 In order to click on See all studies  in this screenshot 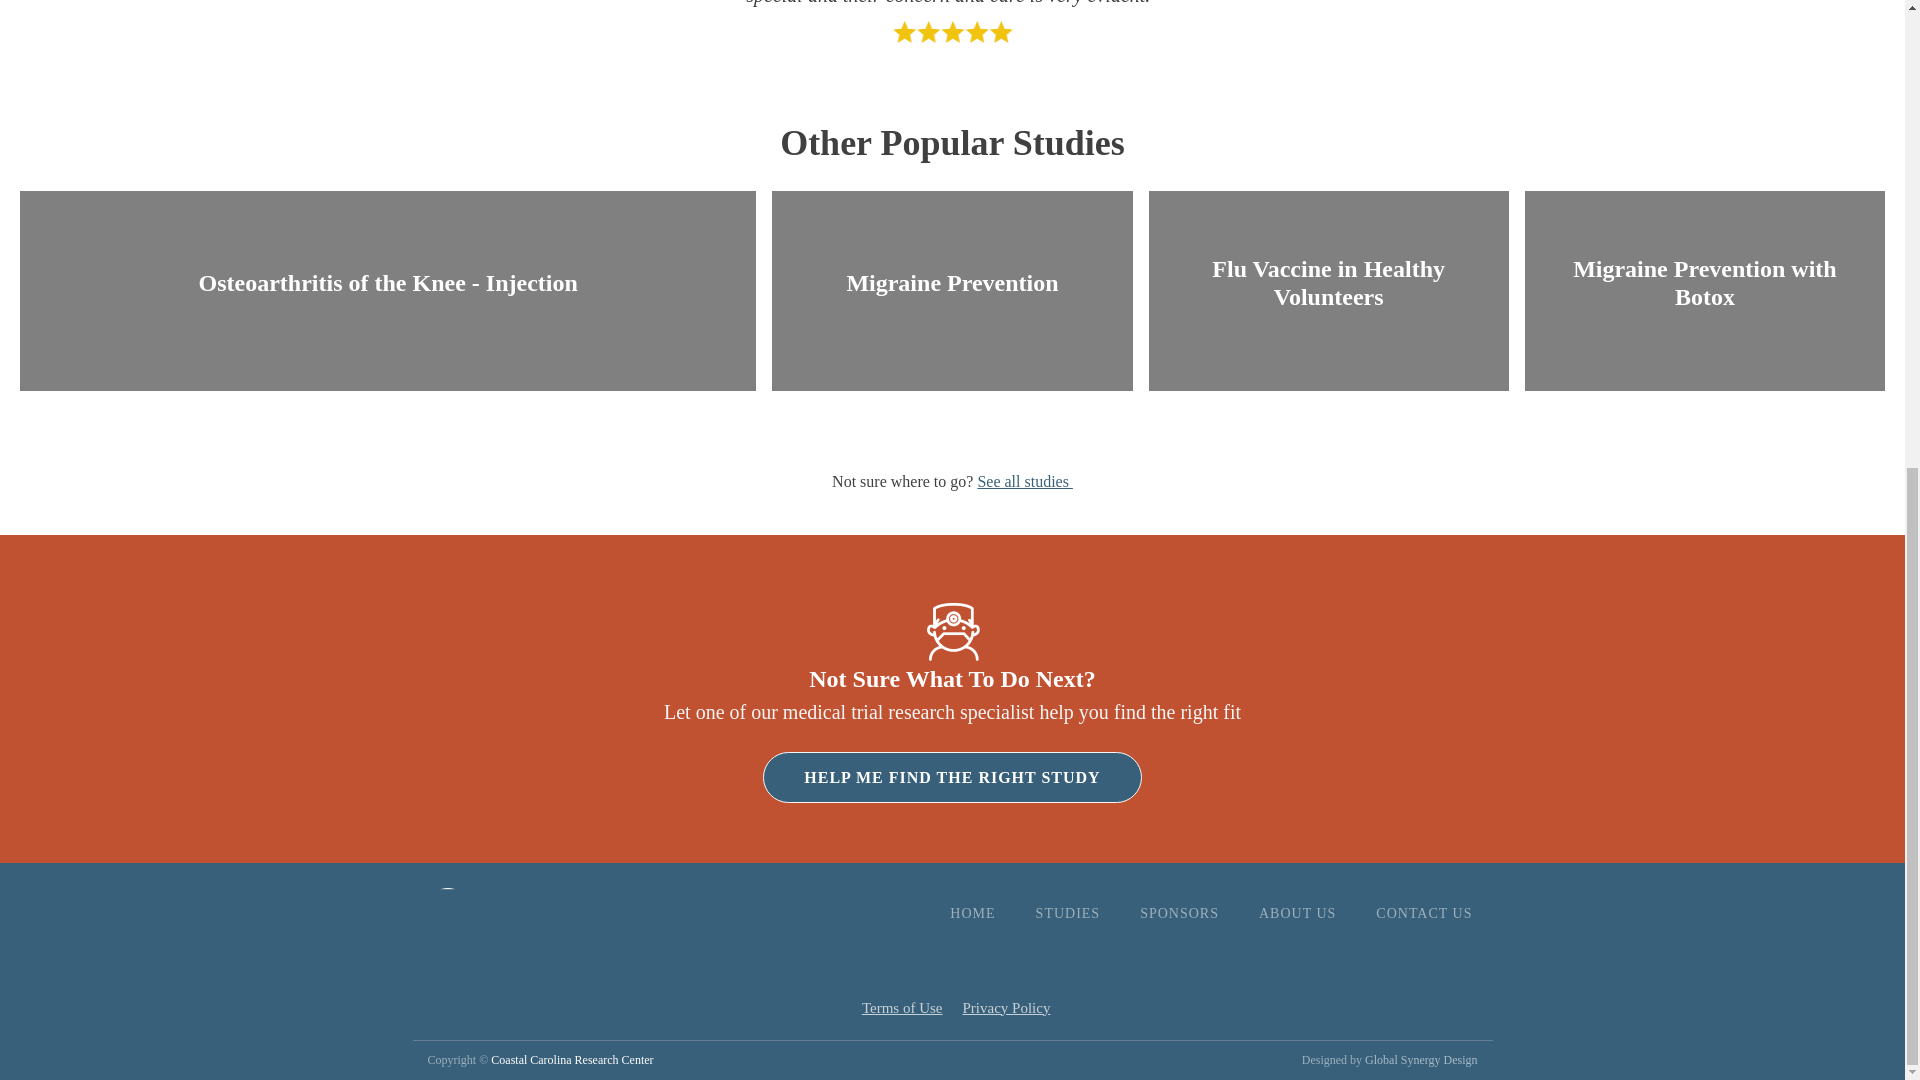, I will do `click(1025, 482)`.